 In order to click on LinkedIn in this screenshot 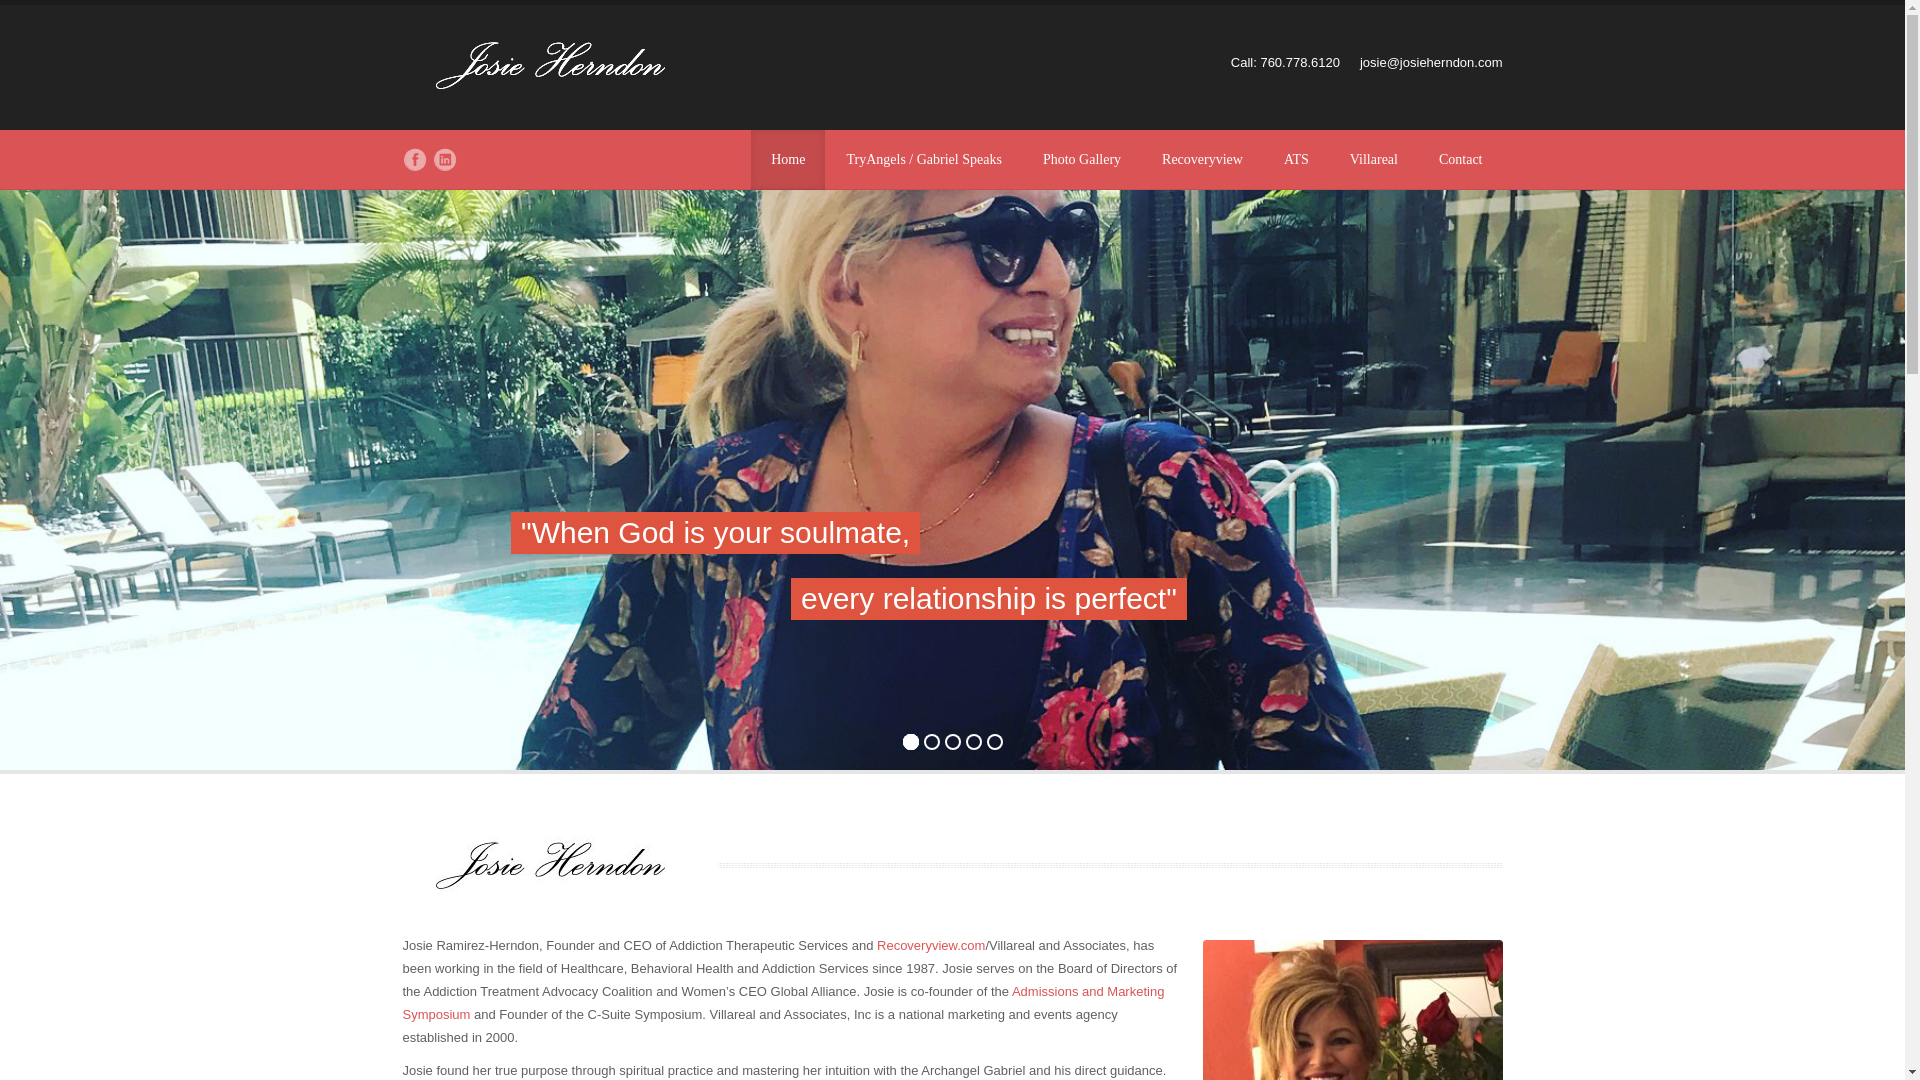, I will do `click(444, 159)`.